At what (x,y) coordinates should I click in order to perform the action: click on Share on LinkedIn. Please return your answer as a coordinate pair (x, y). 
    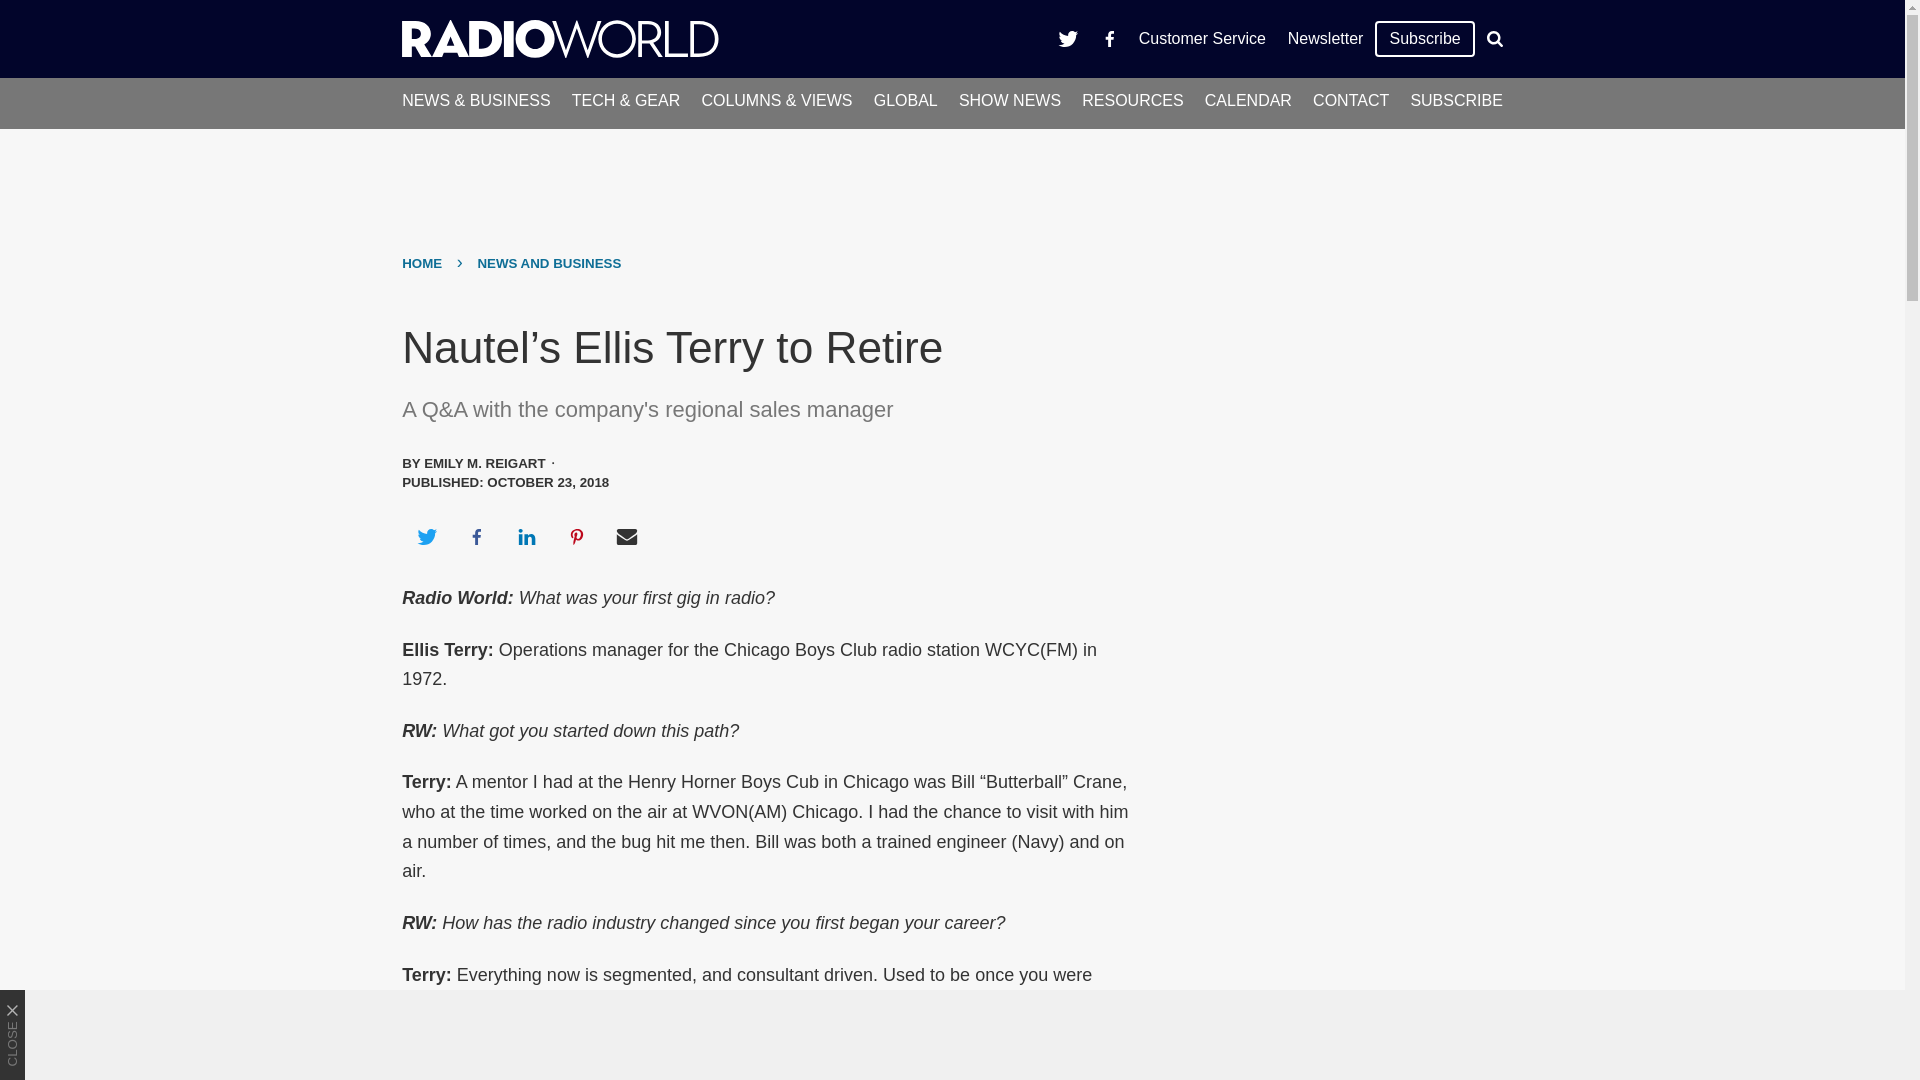
    Looking at the image, I should click on (526, 536).